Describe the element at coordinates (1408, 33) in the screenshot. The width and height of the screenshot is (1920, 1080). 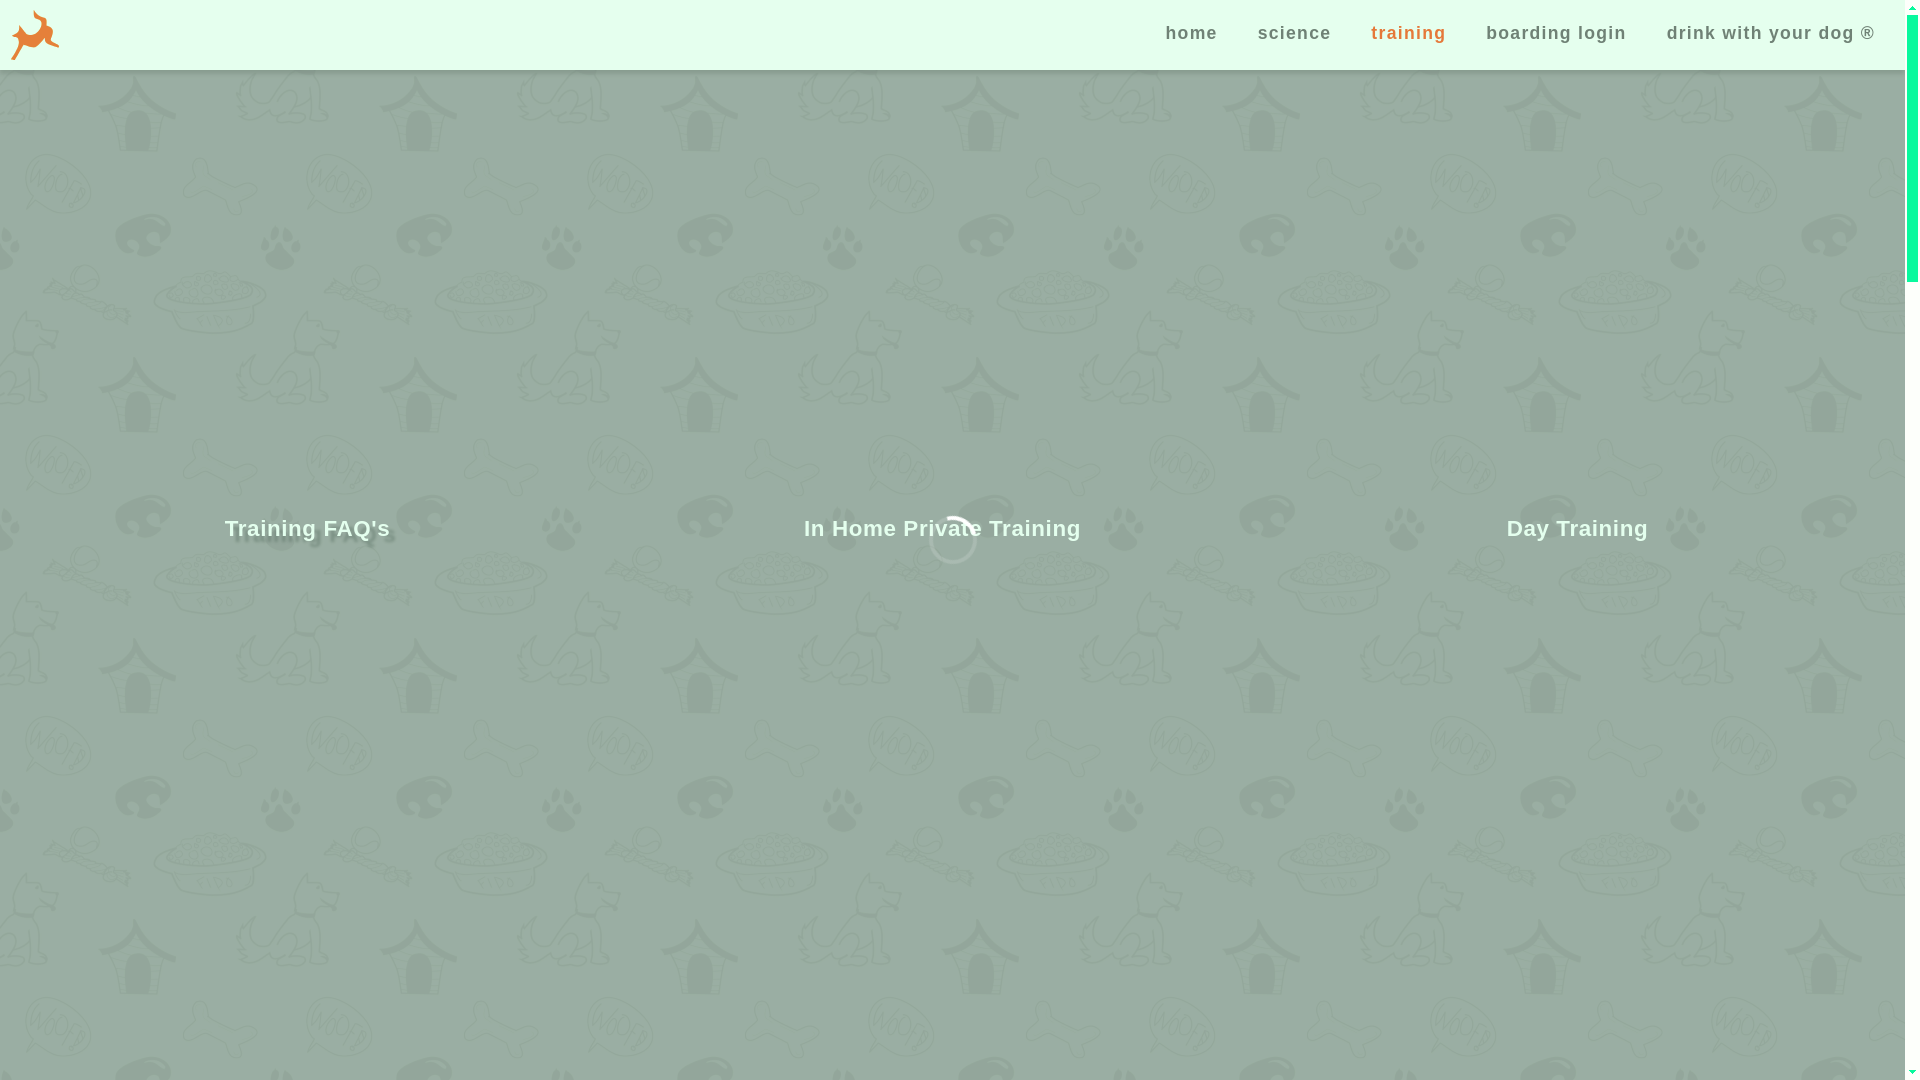
I see `training` at that location.